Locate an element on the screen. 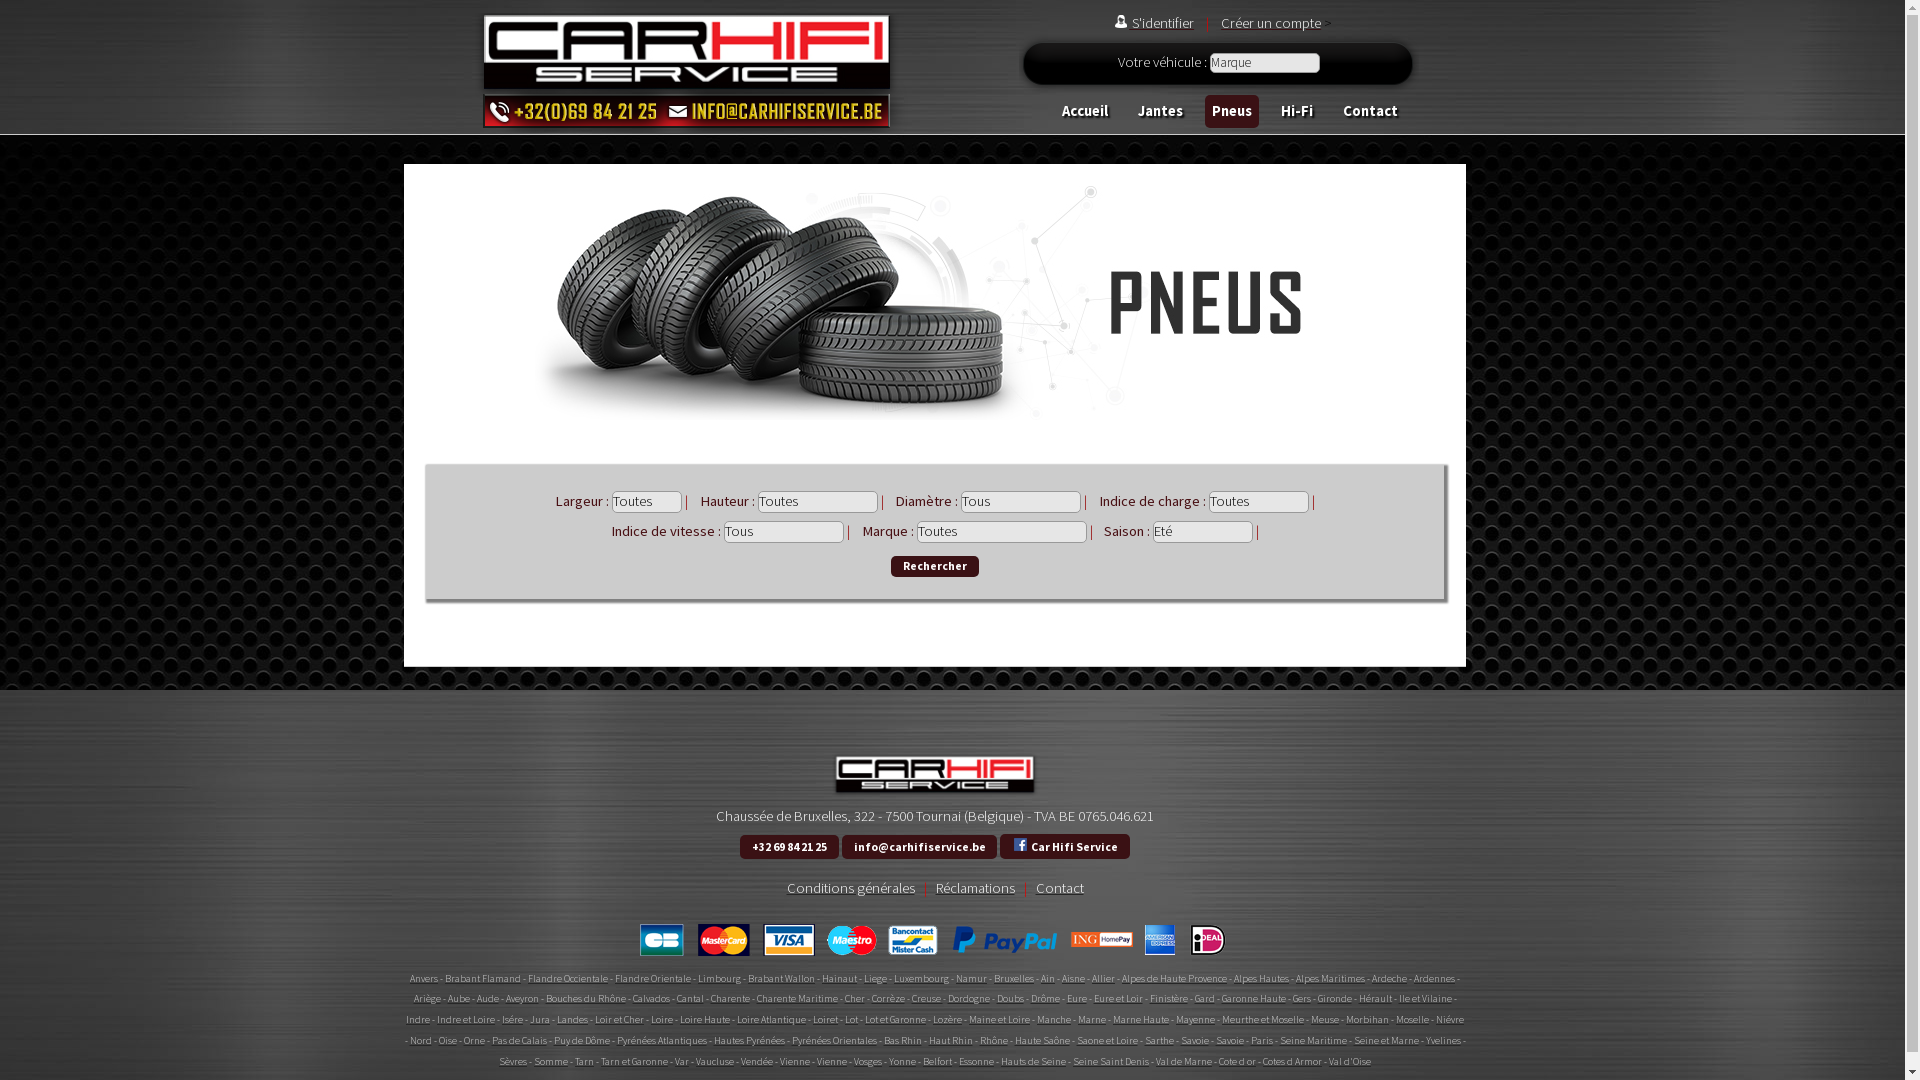 This screenshot has height=1080, width=1920. Charente is located at coordinates (730, 998).